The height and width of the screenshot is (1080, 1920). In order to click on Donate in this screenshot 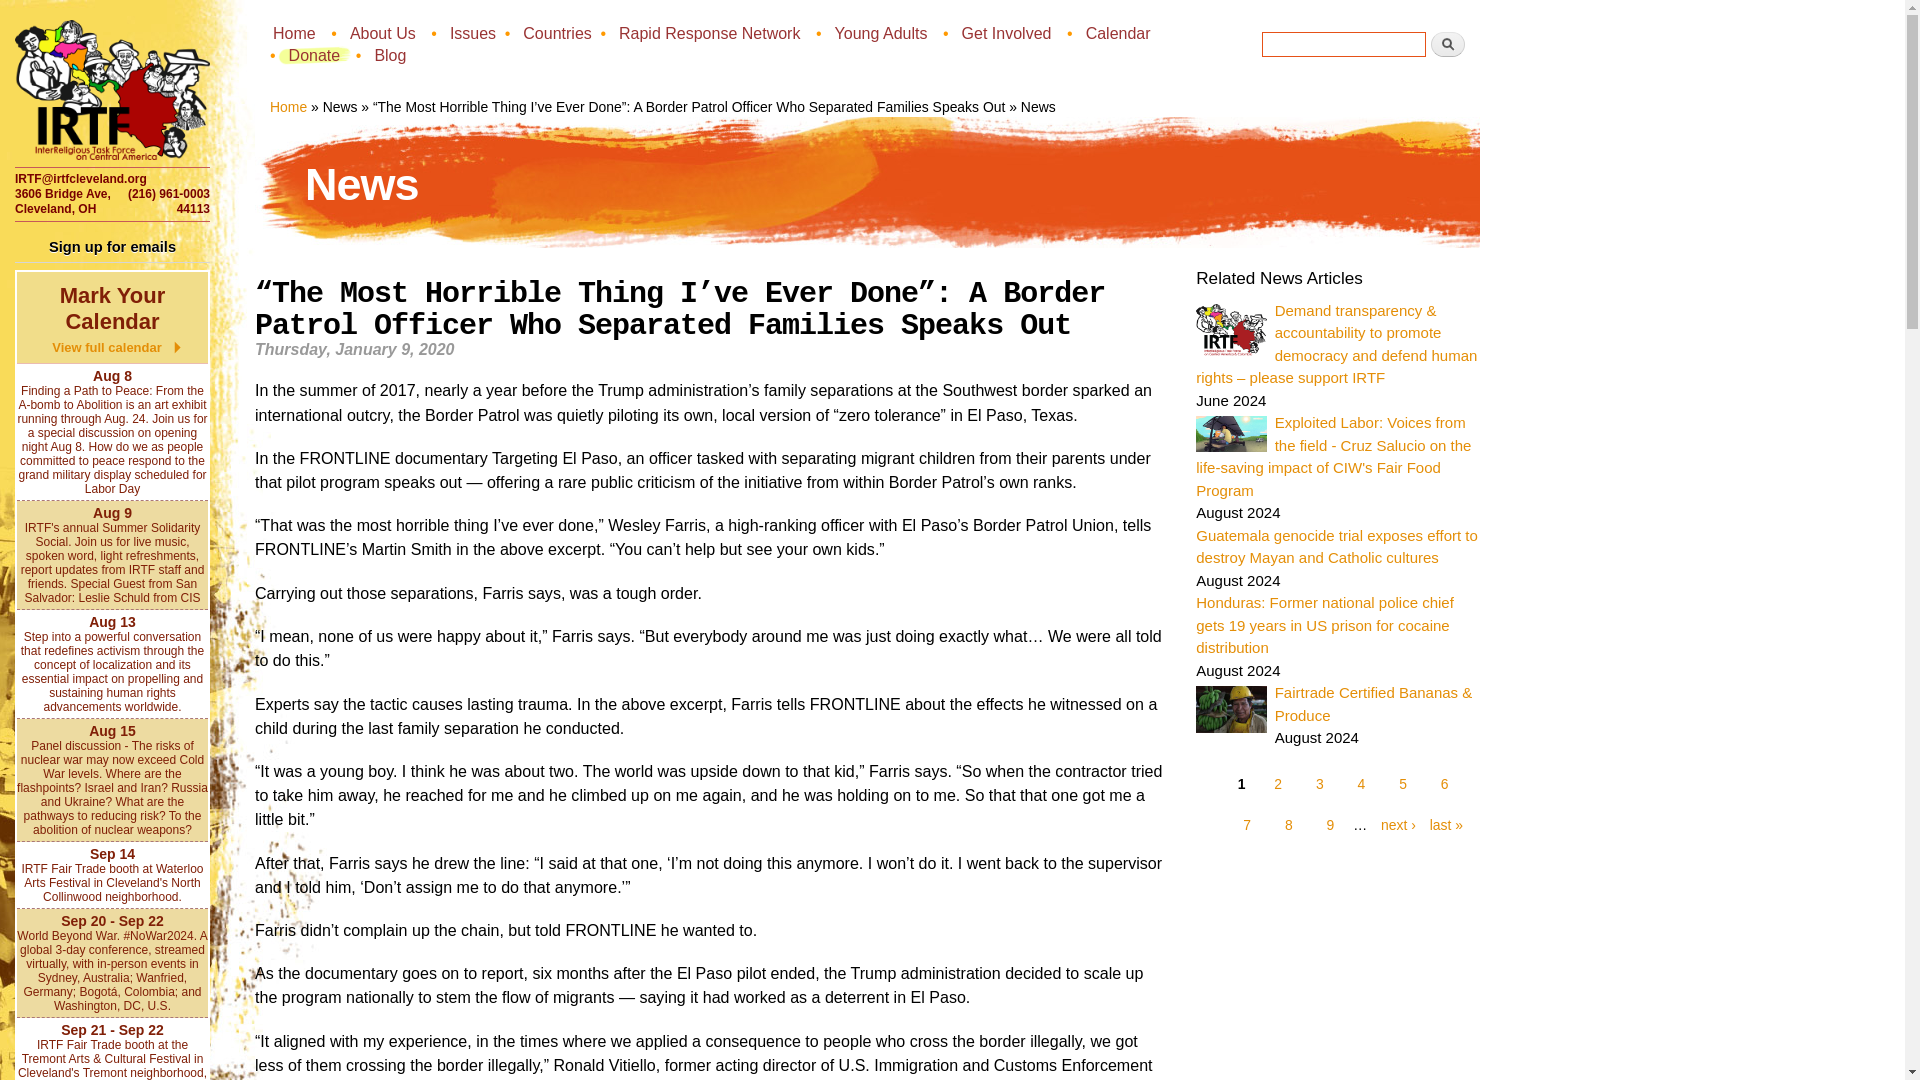, I will do `click(316, 54)`.